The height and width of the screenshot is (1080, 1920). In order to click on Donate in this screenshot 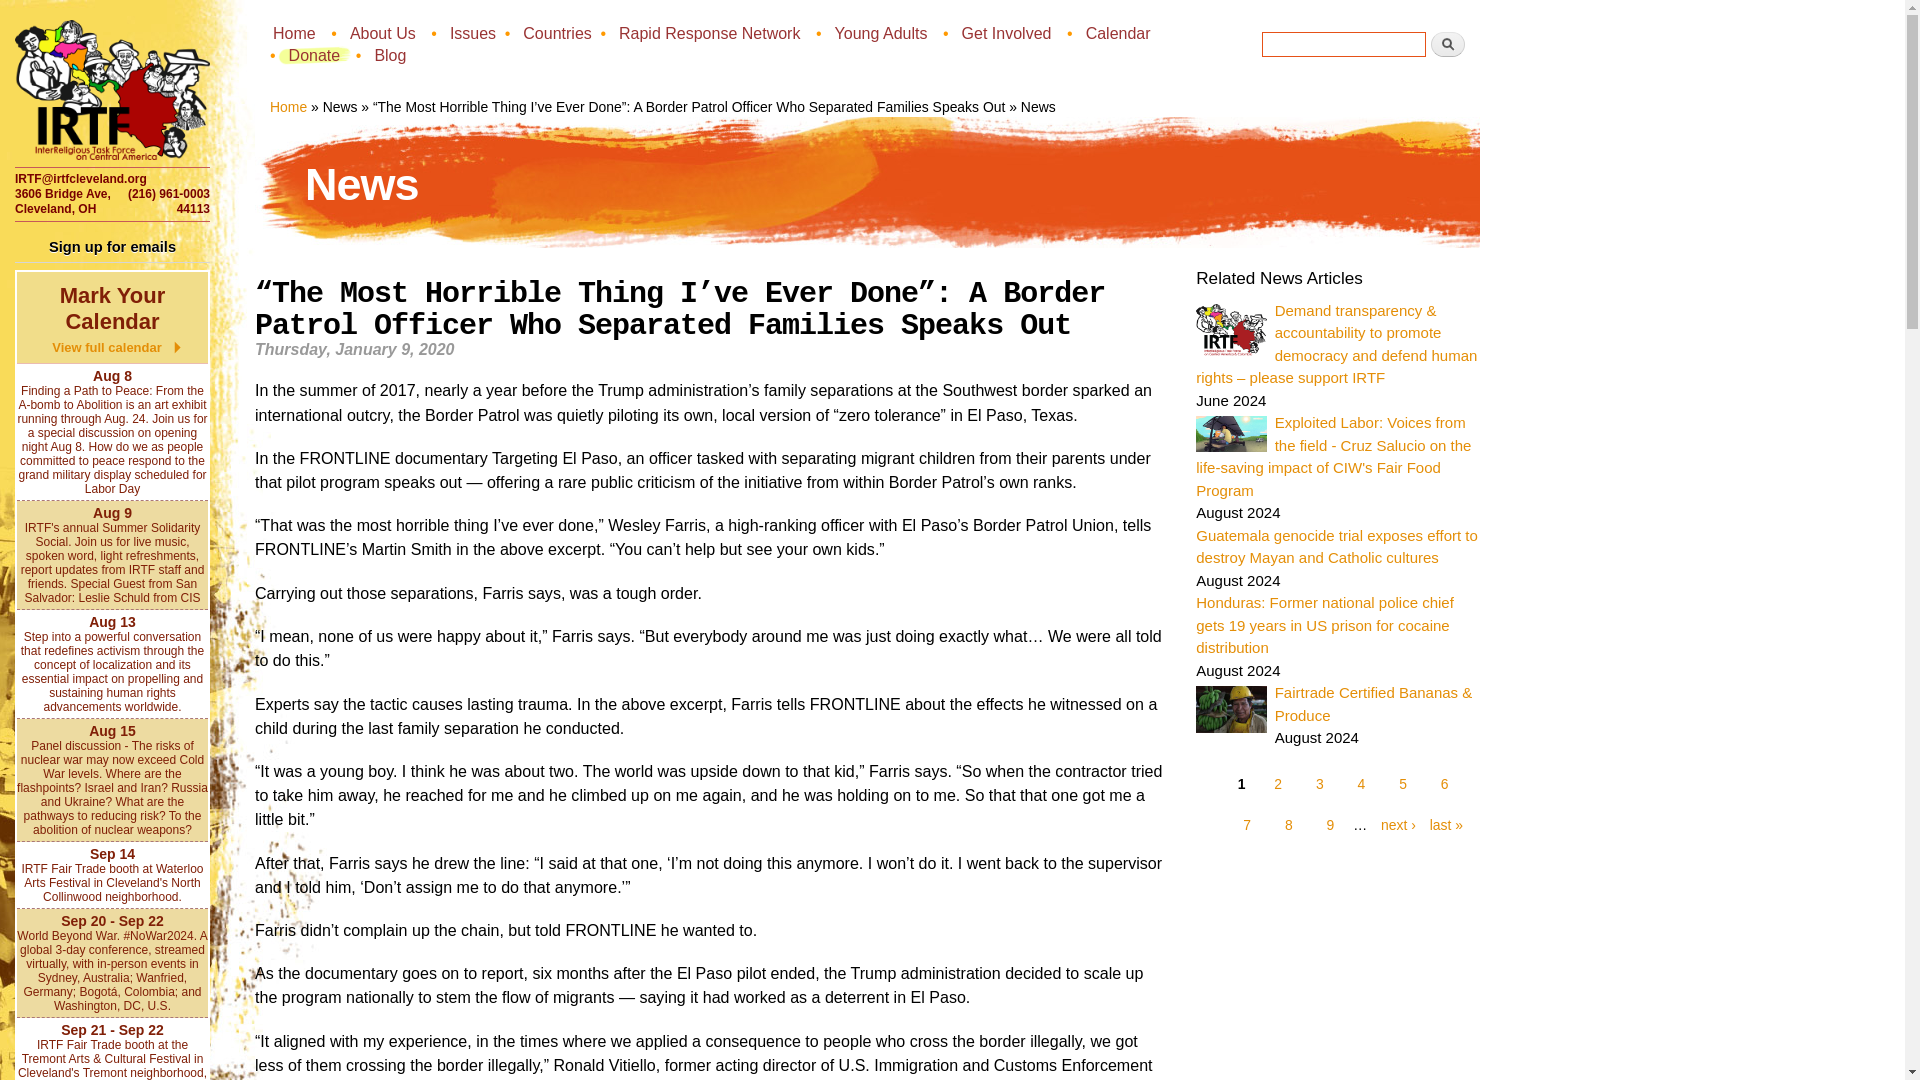, I will do `click(316, 54)`.